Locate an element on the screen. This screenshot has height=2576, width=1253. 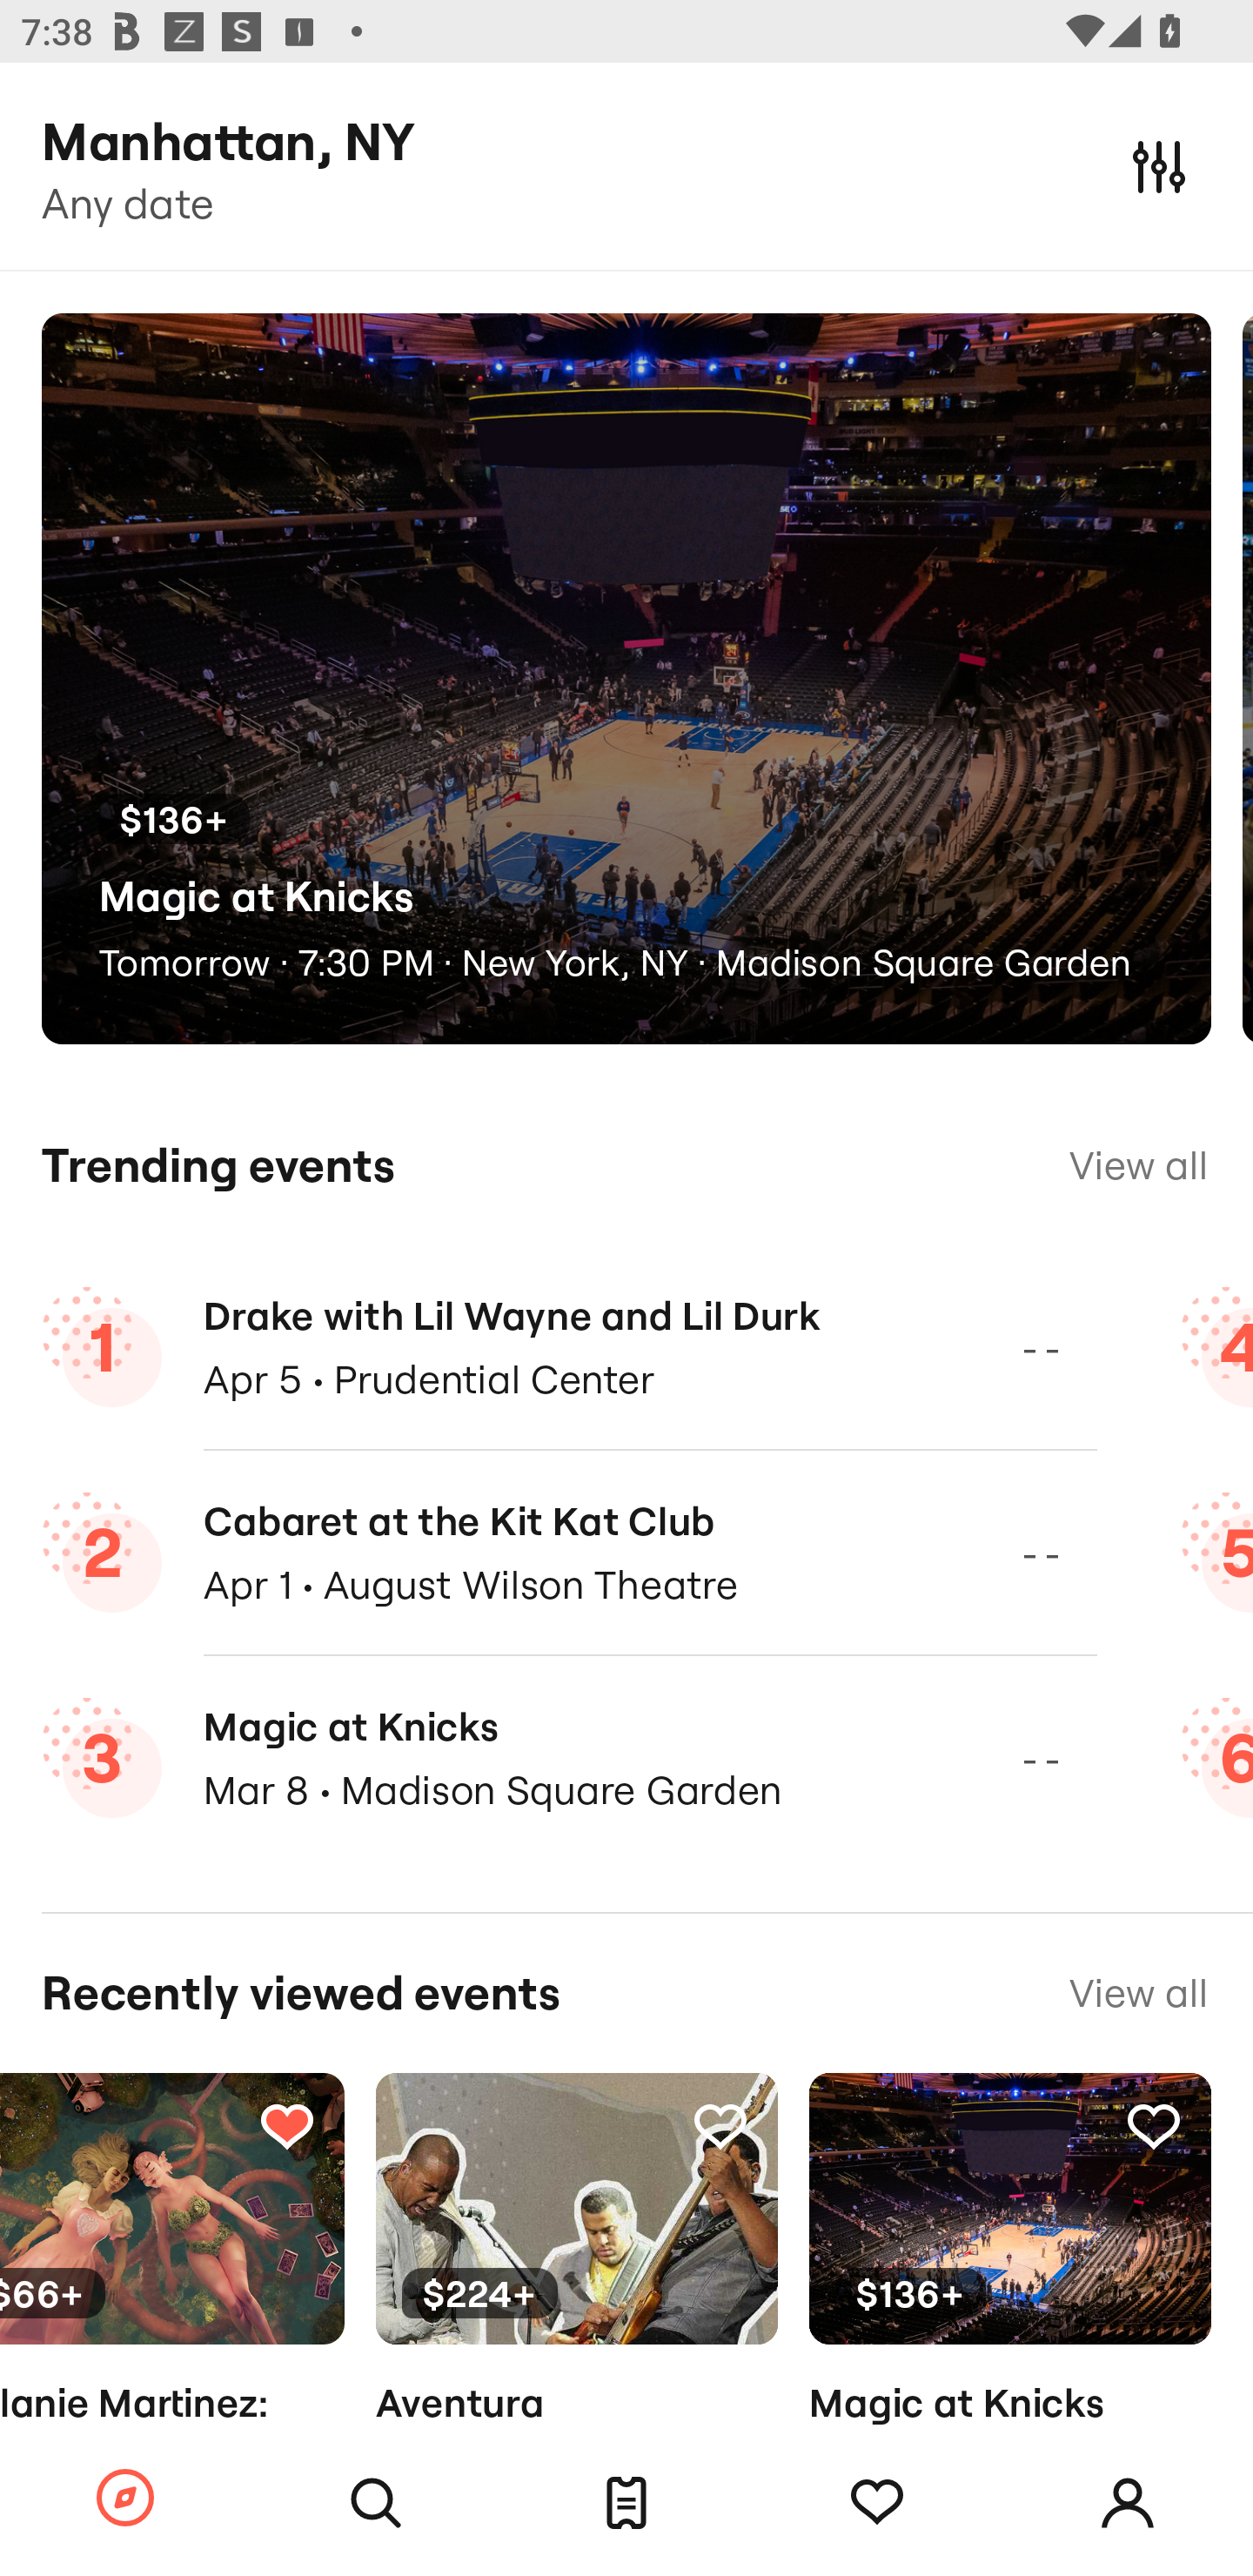
Tracking is located at coordinates (286, 2125).